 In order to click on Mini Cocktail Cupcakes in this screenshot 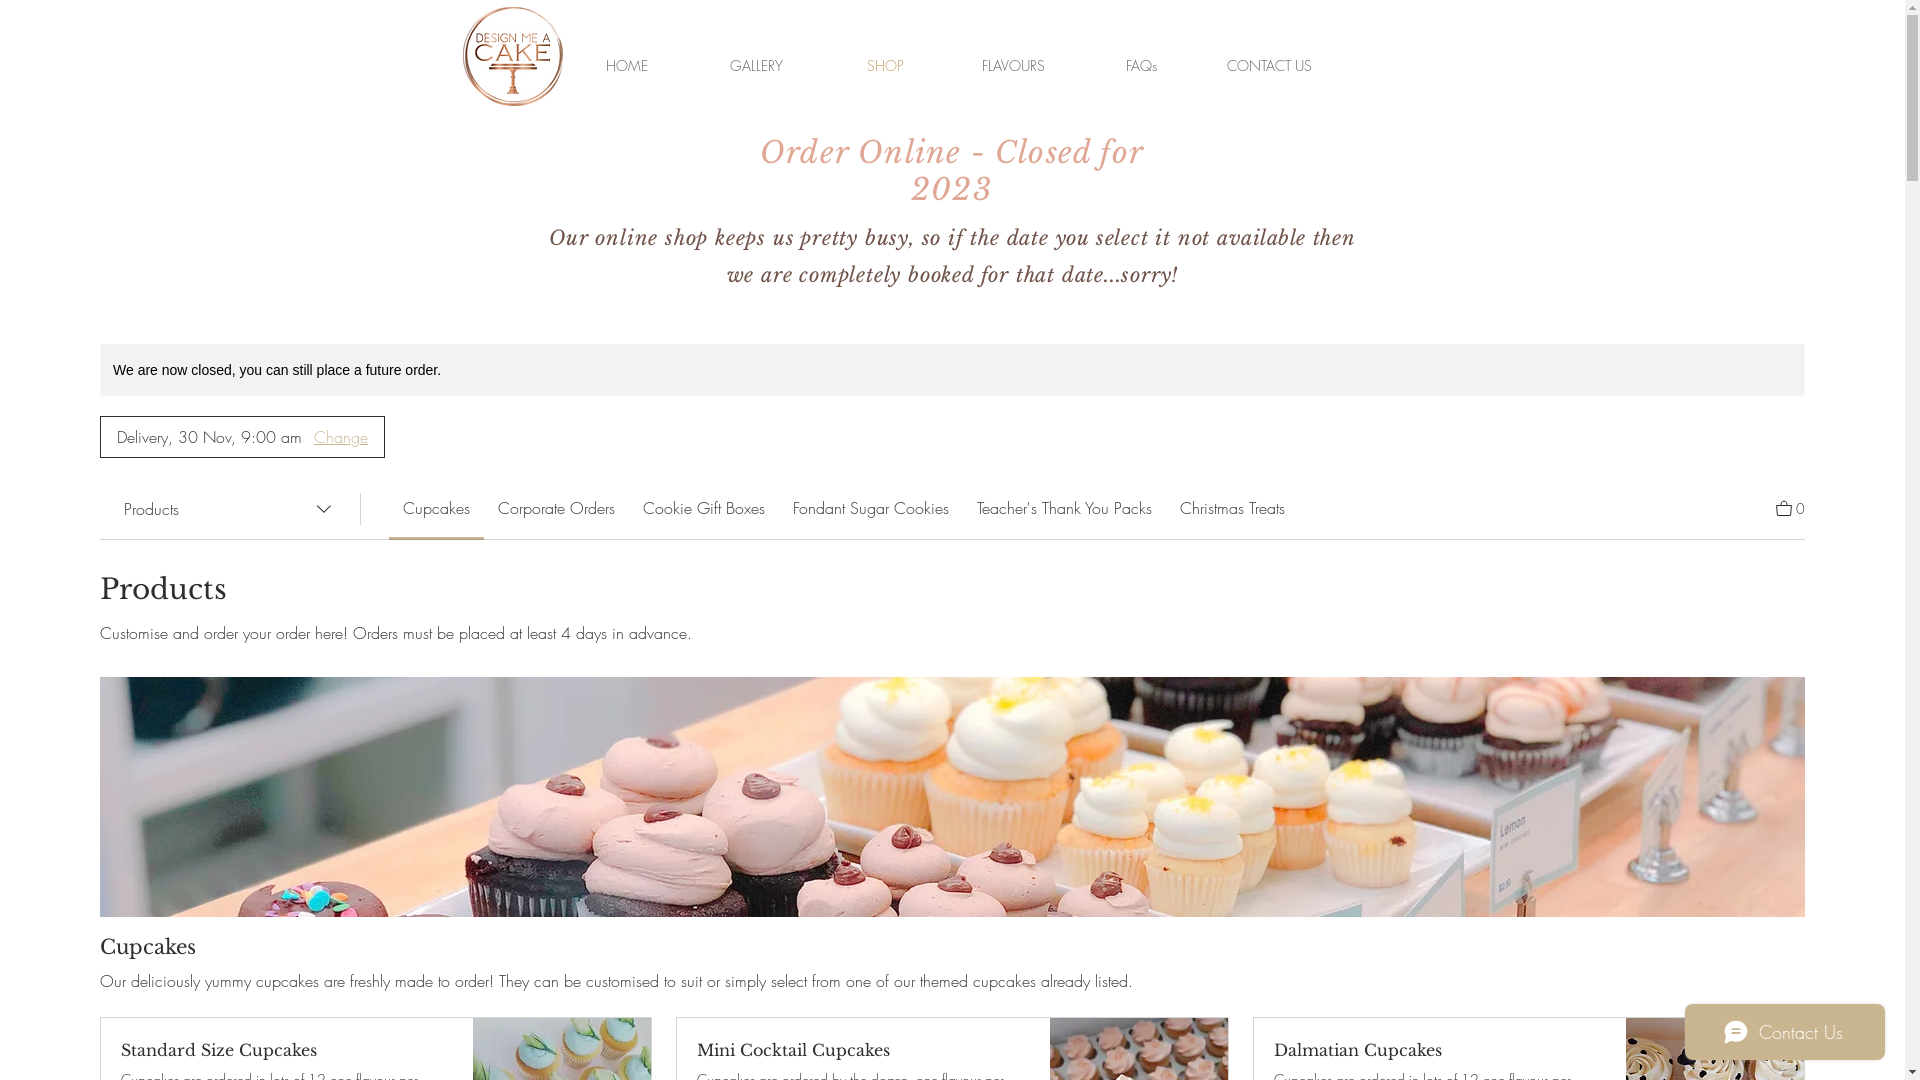, I will do `click(863, 1050)`.